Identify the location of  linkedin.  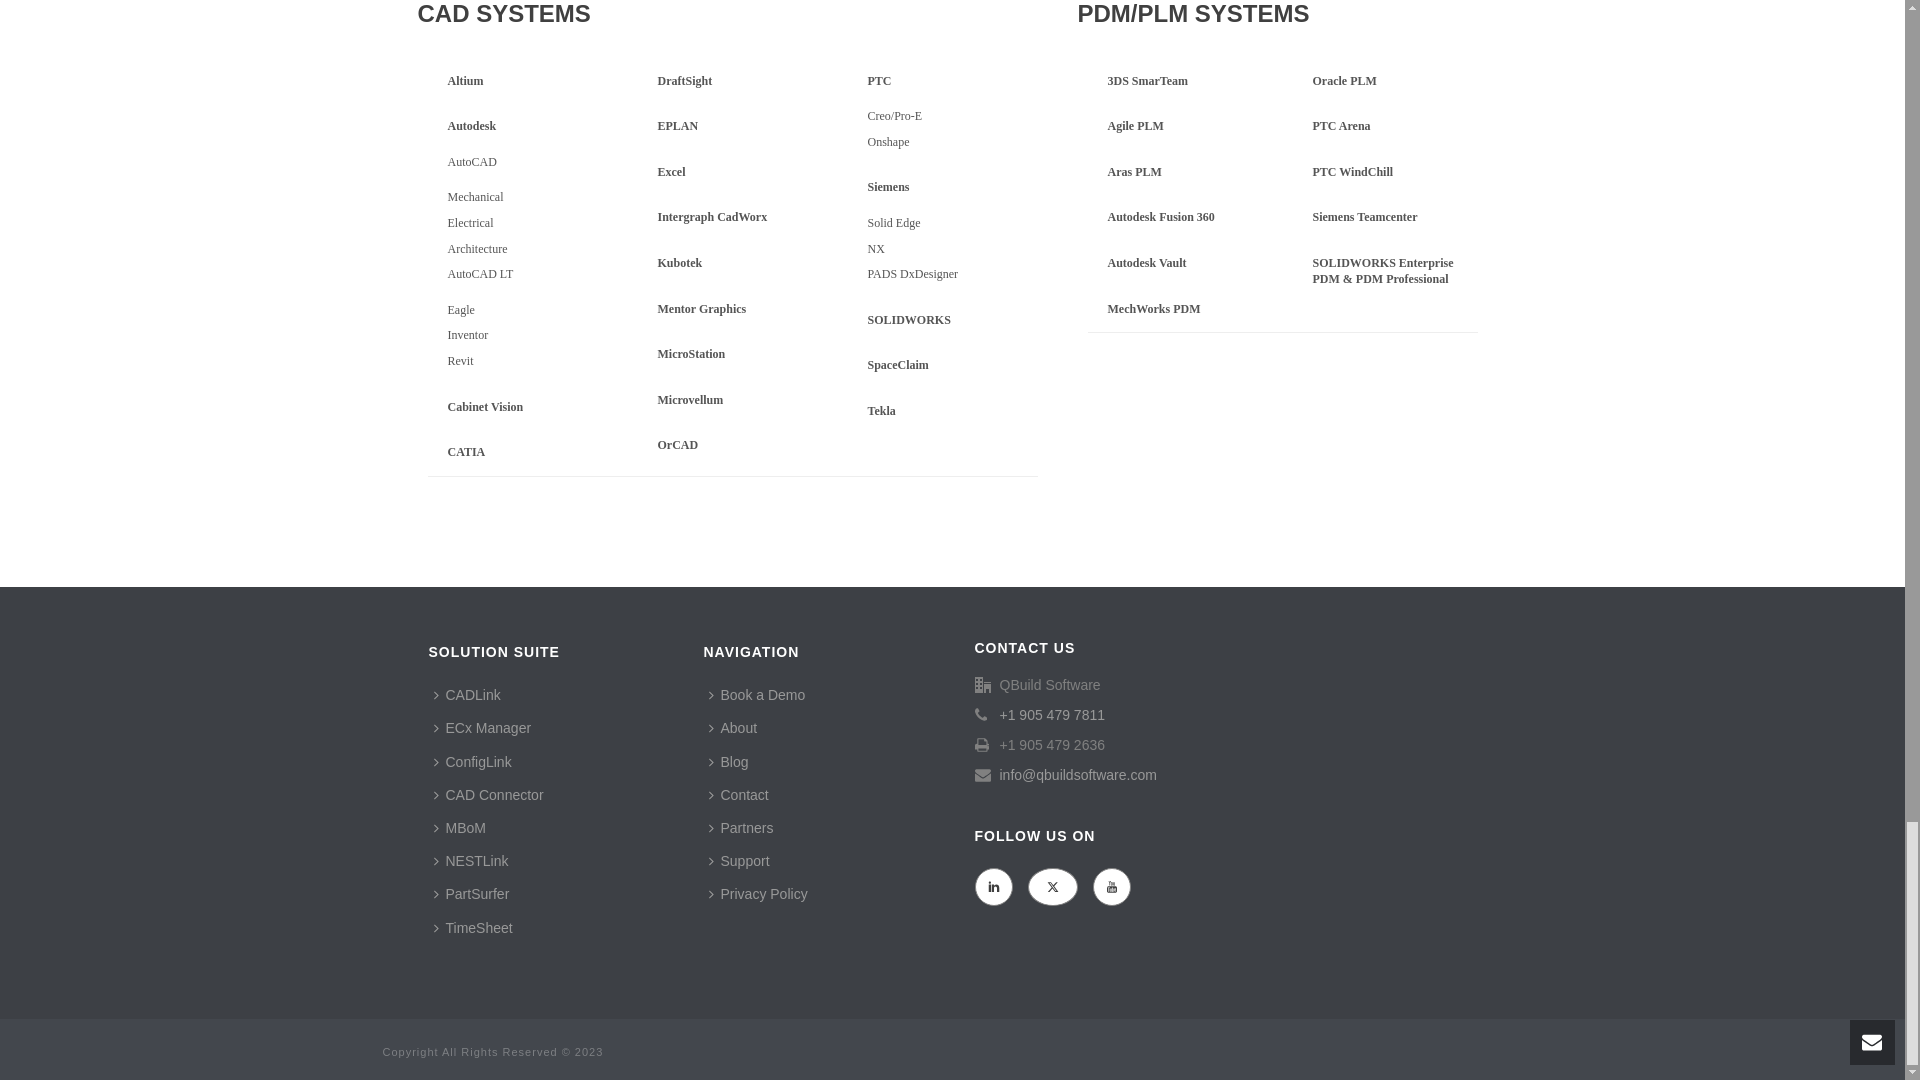
(992, 887).